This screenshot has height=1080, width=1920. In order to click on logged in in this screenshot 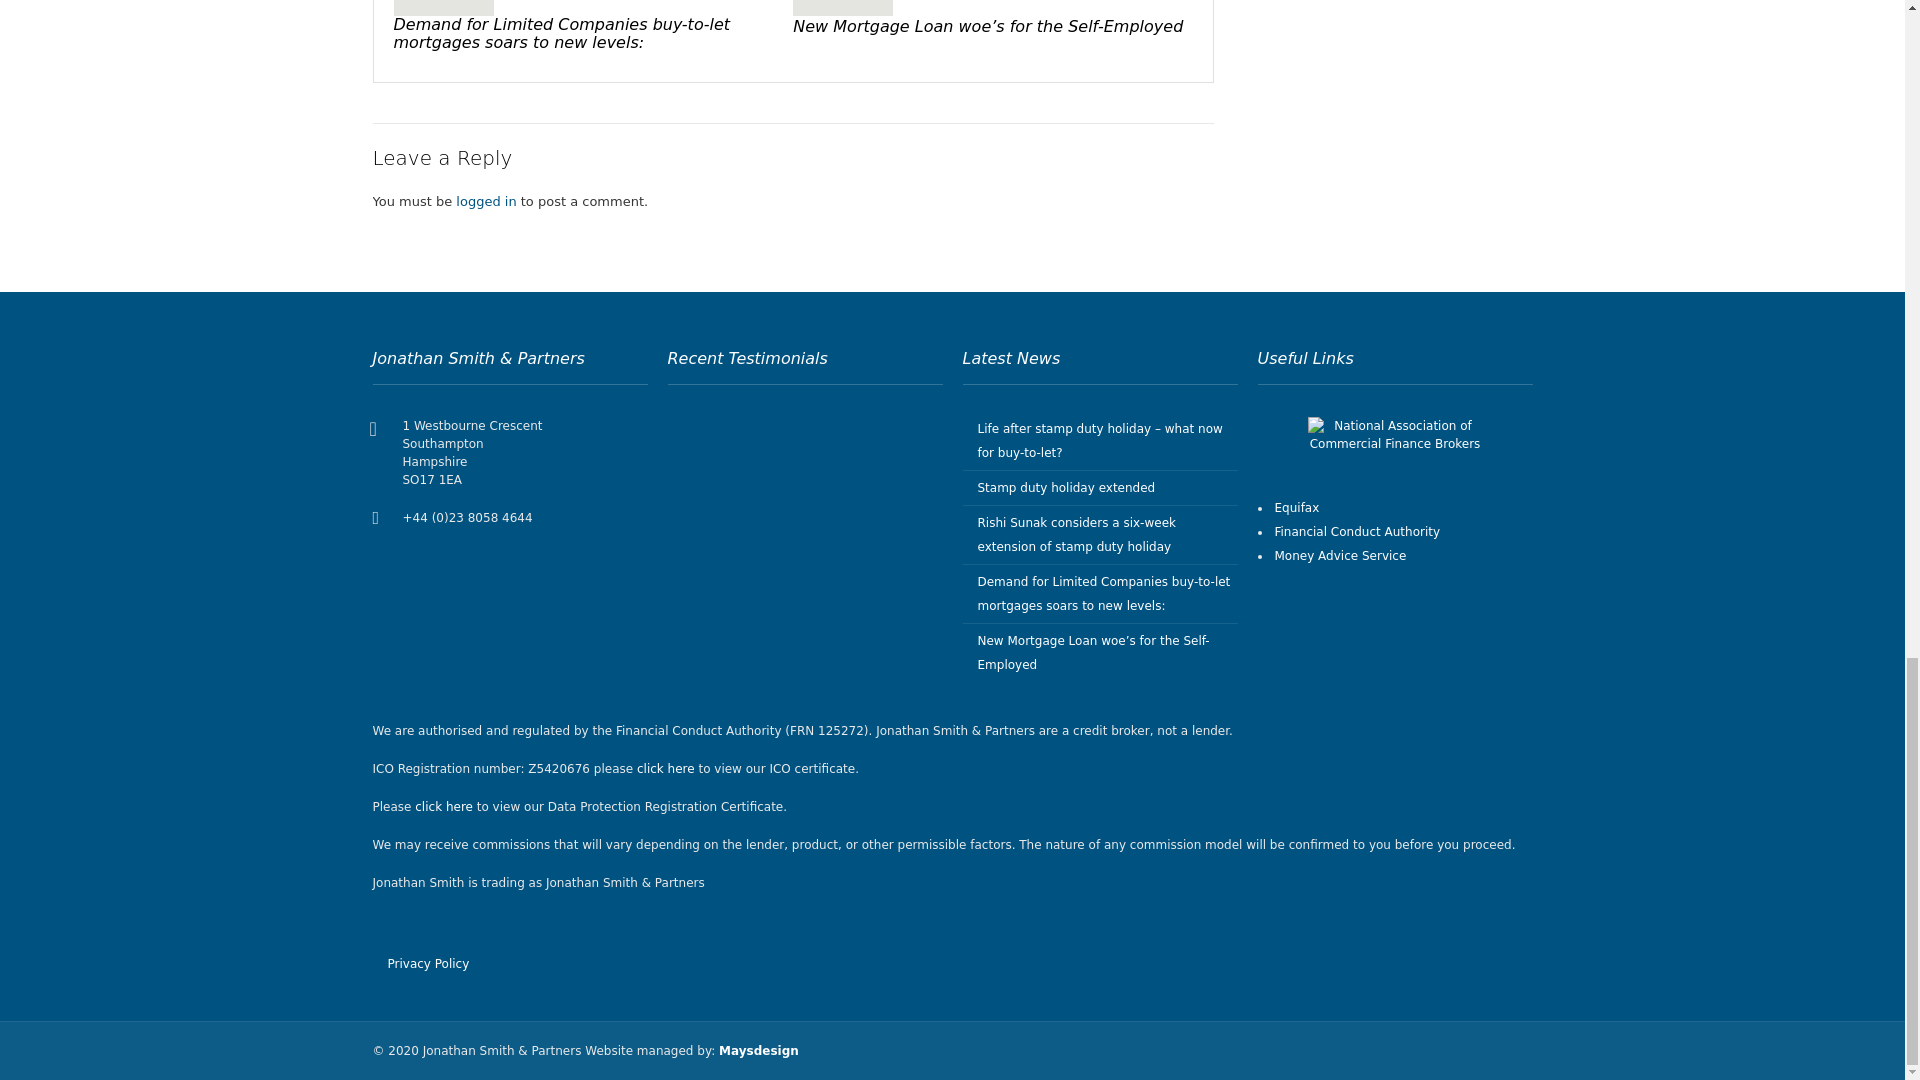, I will do `click(486, 202)`.